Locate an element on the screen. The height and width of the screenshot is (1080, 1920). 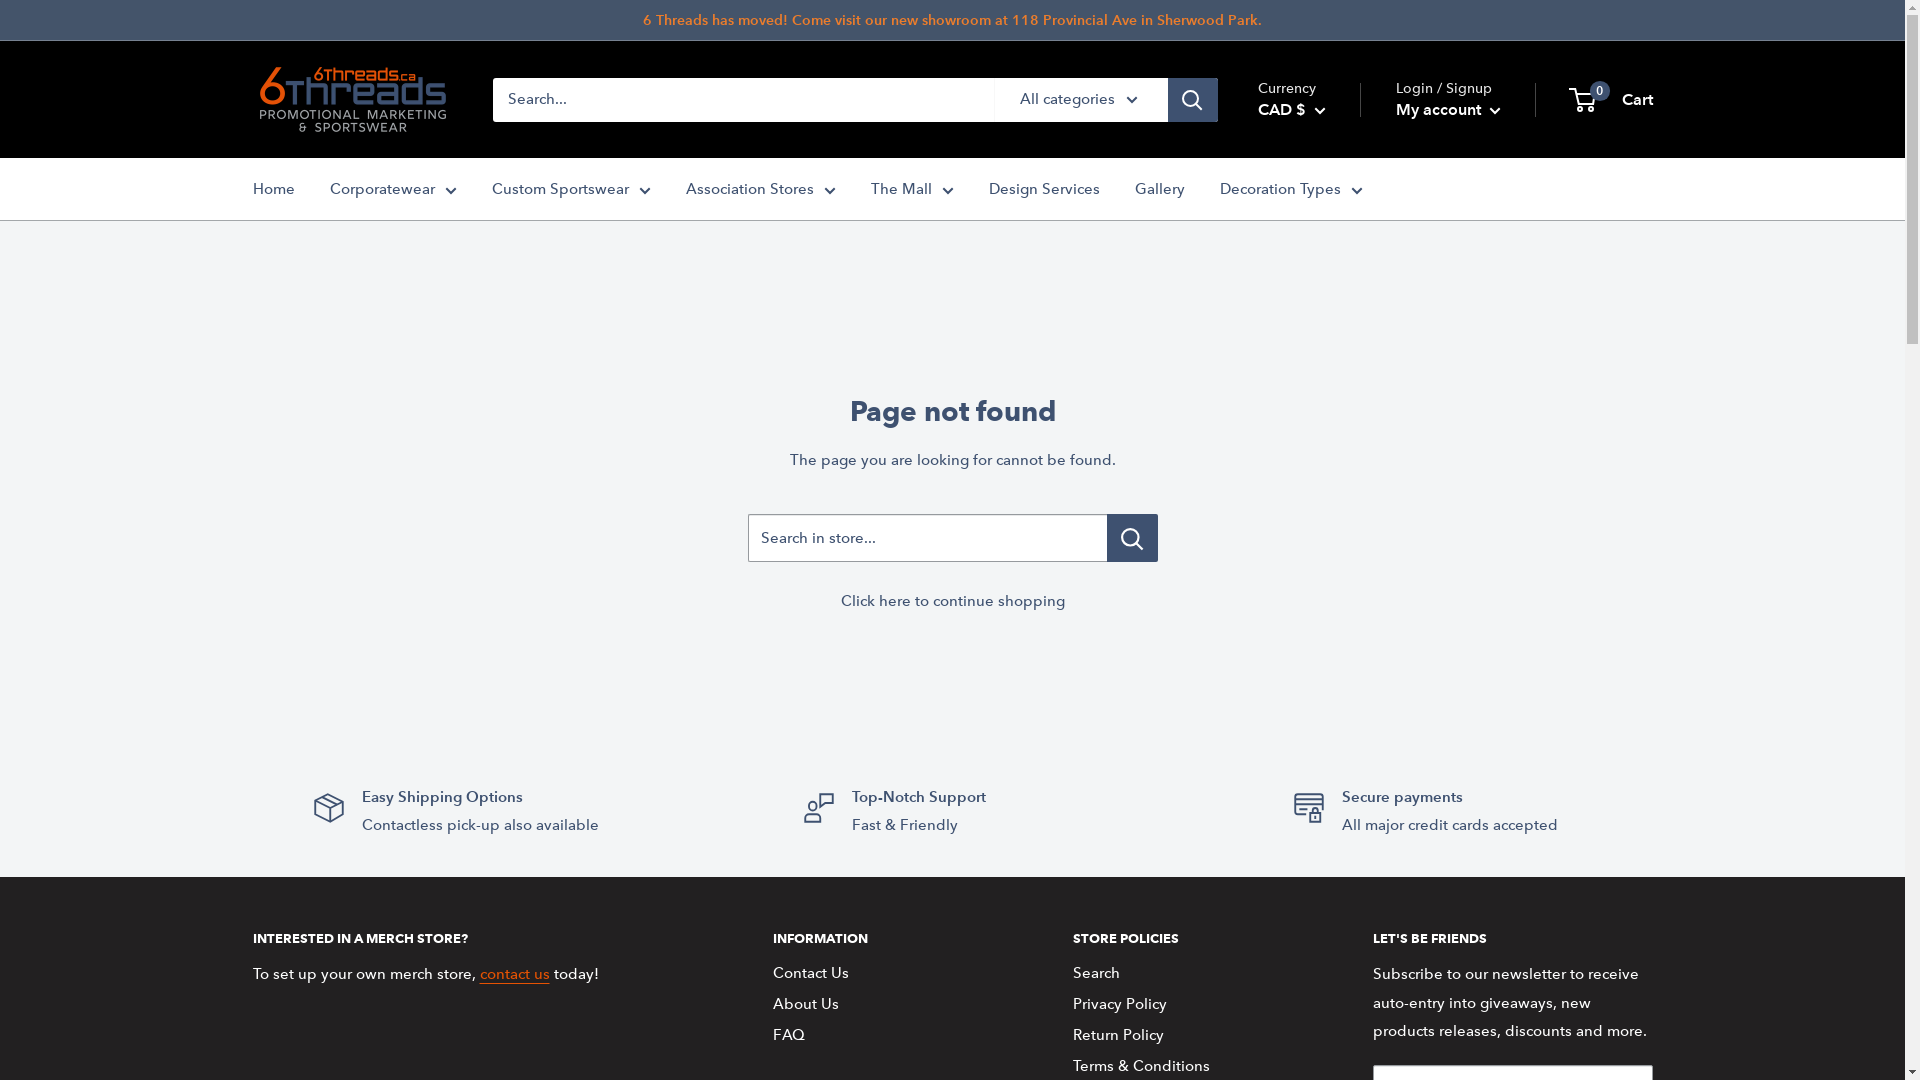
ANG is located at coordinates (1322, 447).